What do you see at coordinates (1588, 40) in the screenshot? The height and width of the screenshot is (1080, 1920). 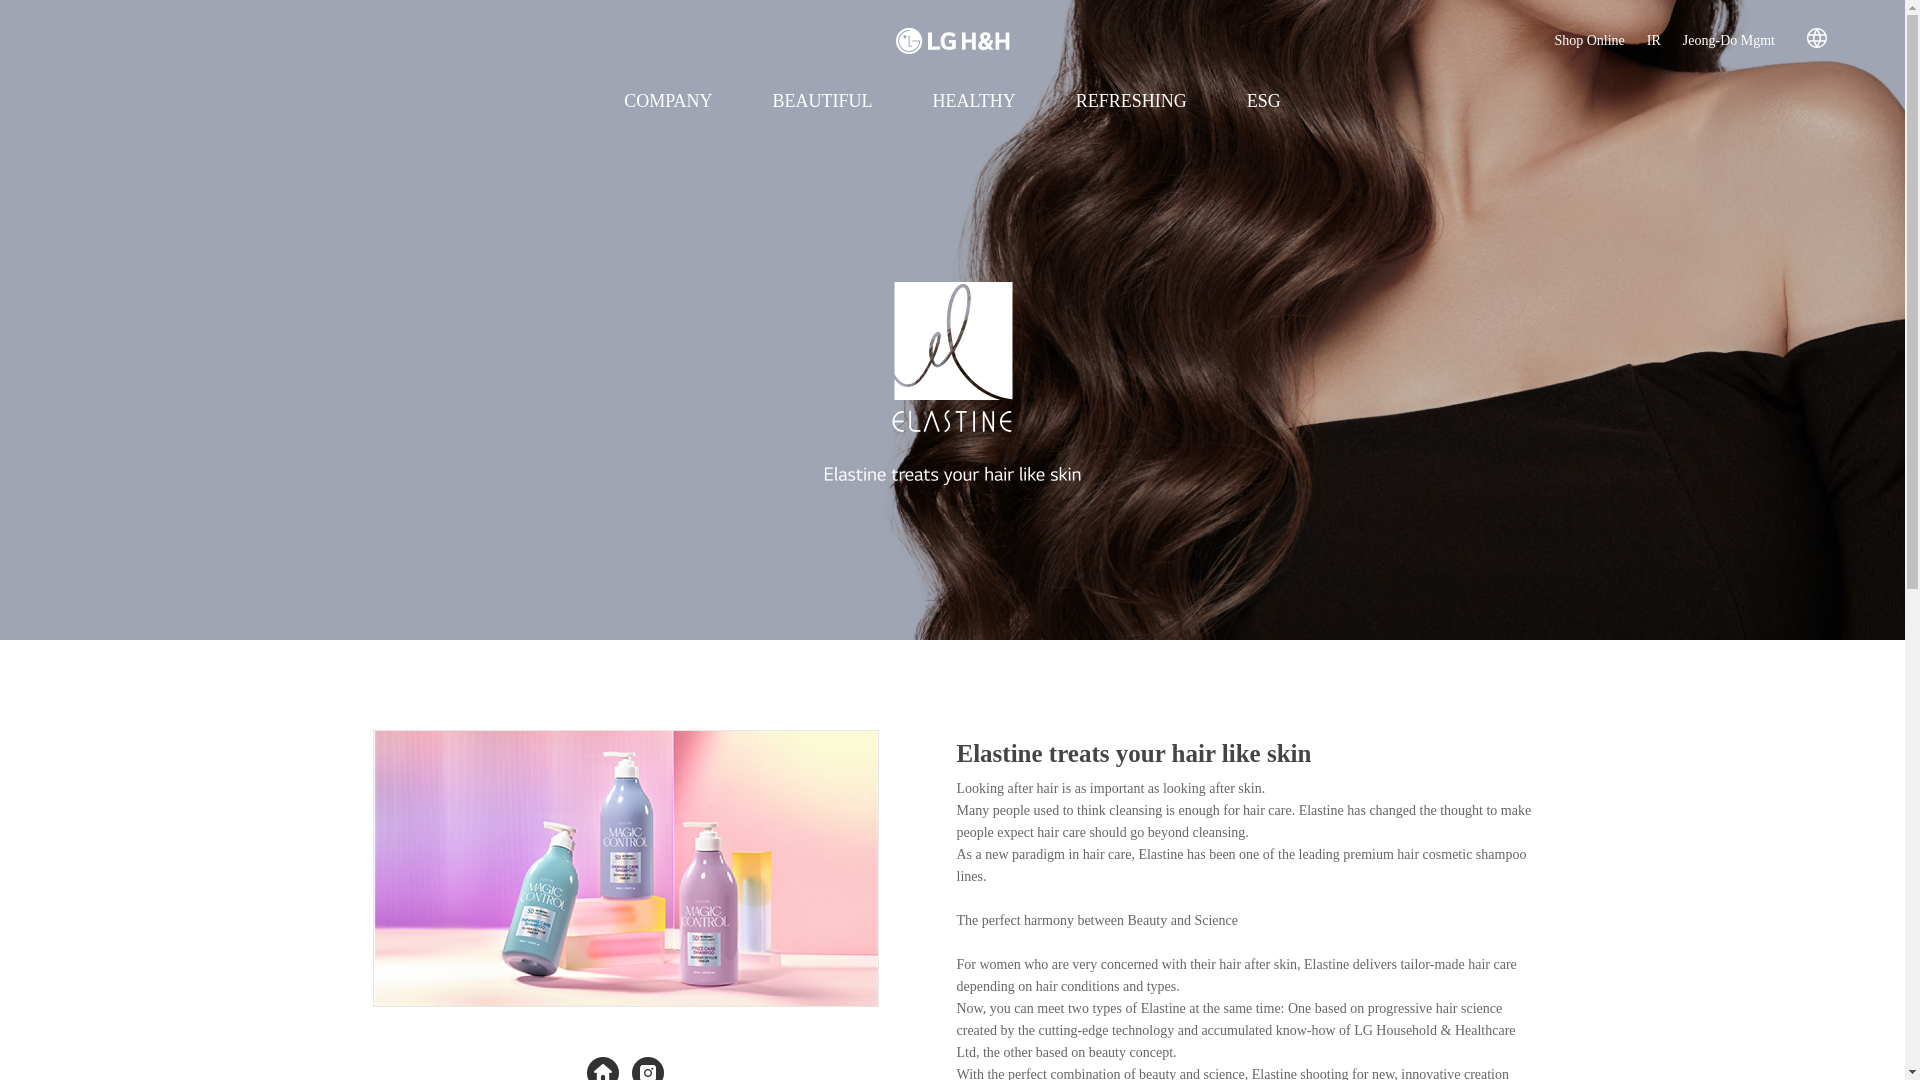 I see `Shop Online` at bounding box center [1588, 40].